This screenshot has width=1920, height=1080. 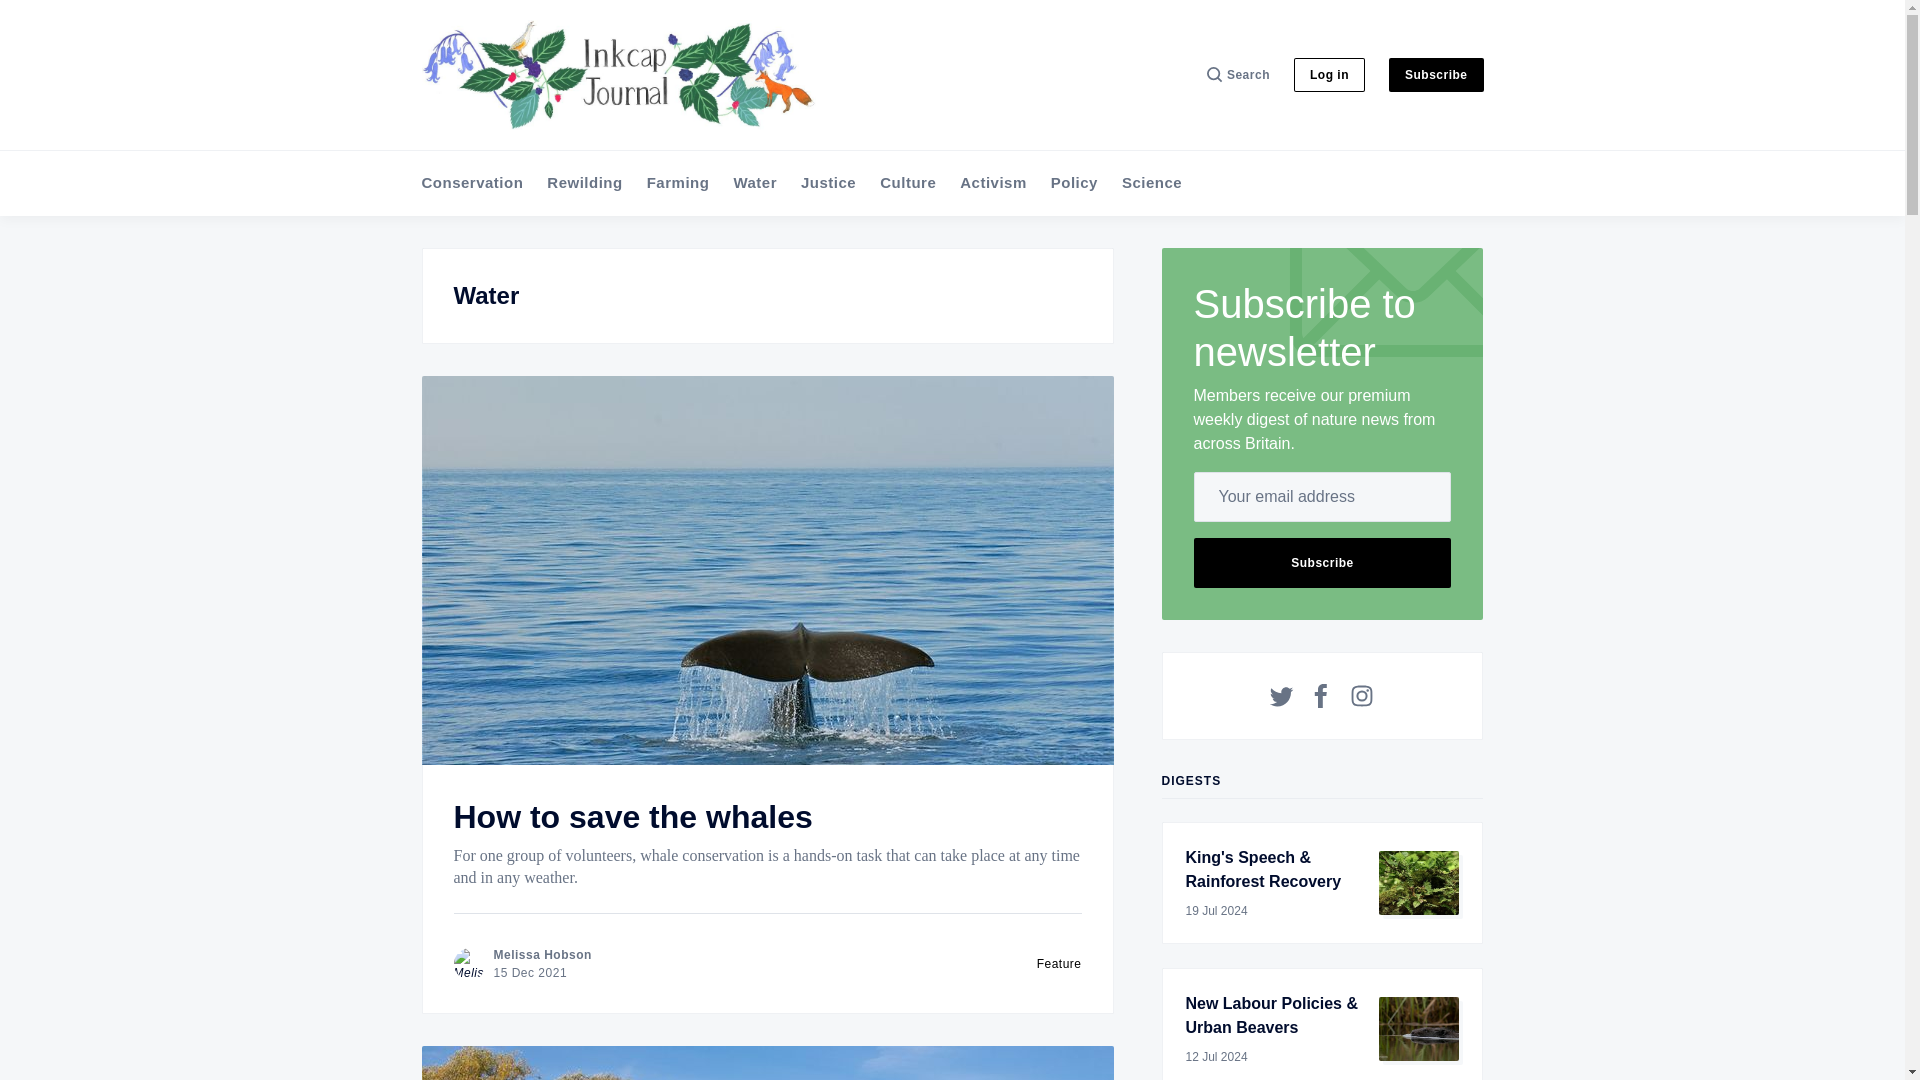 What do you see at coordinates (1436, 74) in the screenshot?
I see `Subscribe` at bounding box center [1436, 74].